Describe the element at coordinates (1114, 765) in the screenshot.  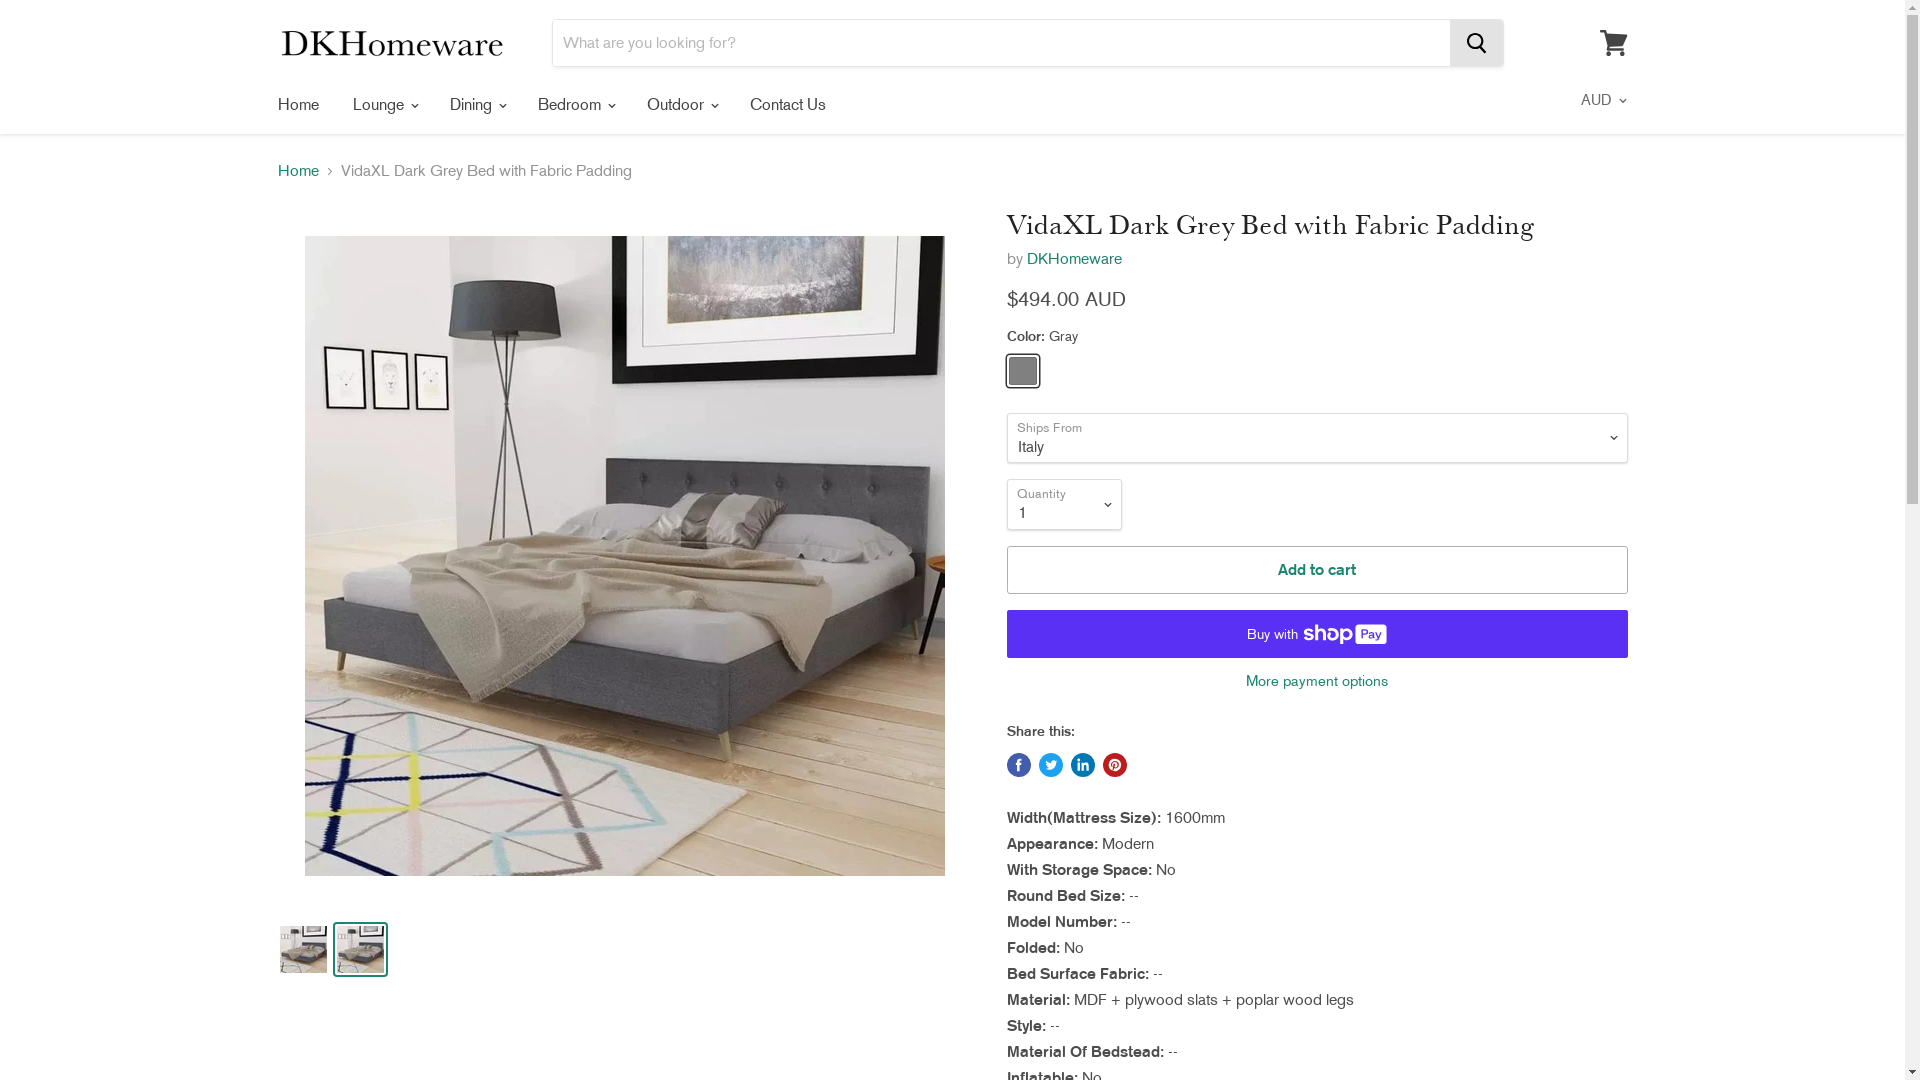
I see `Pin on Pinterest` at that location.